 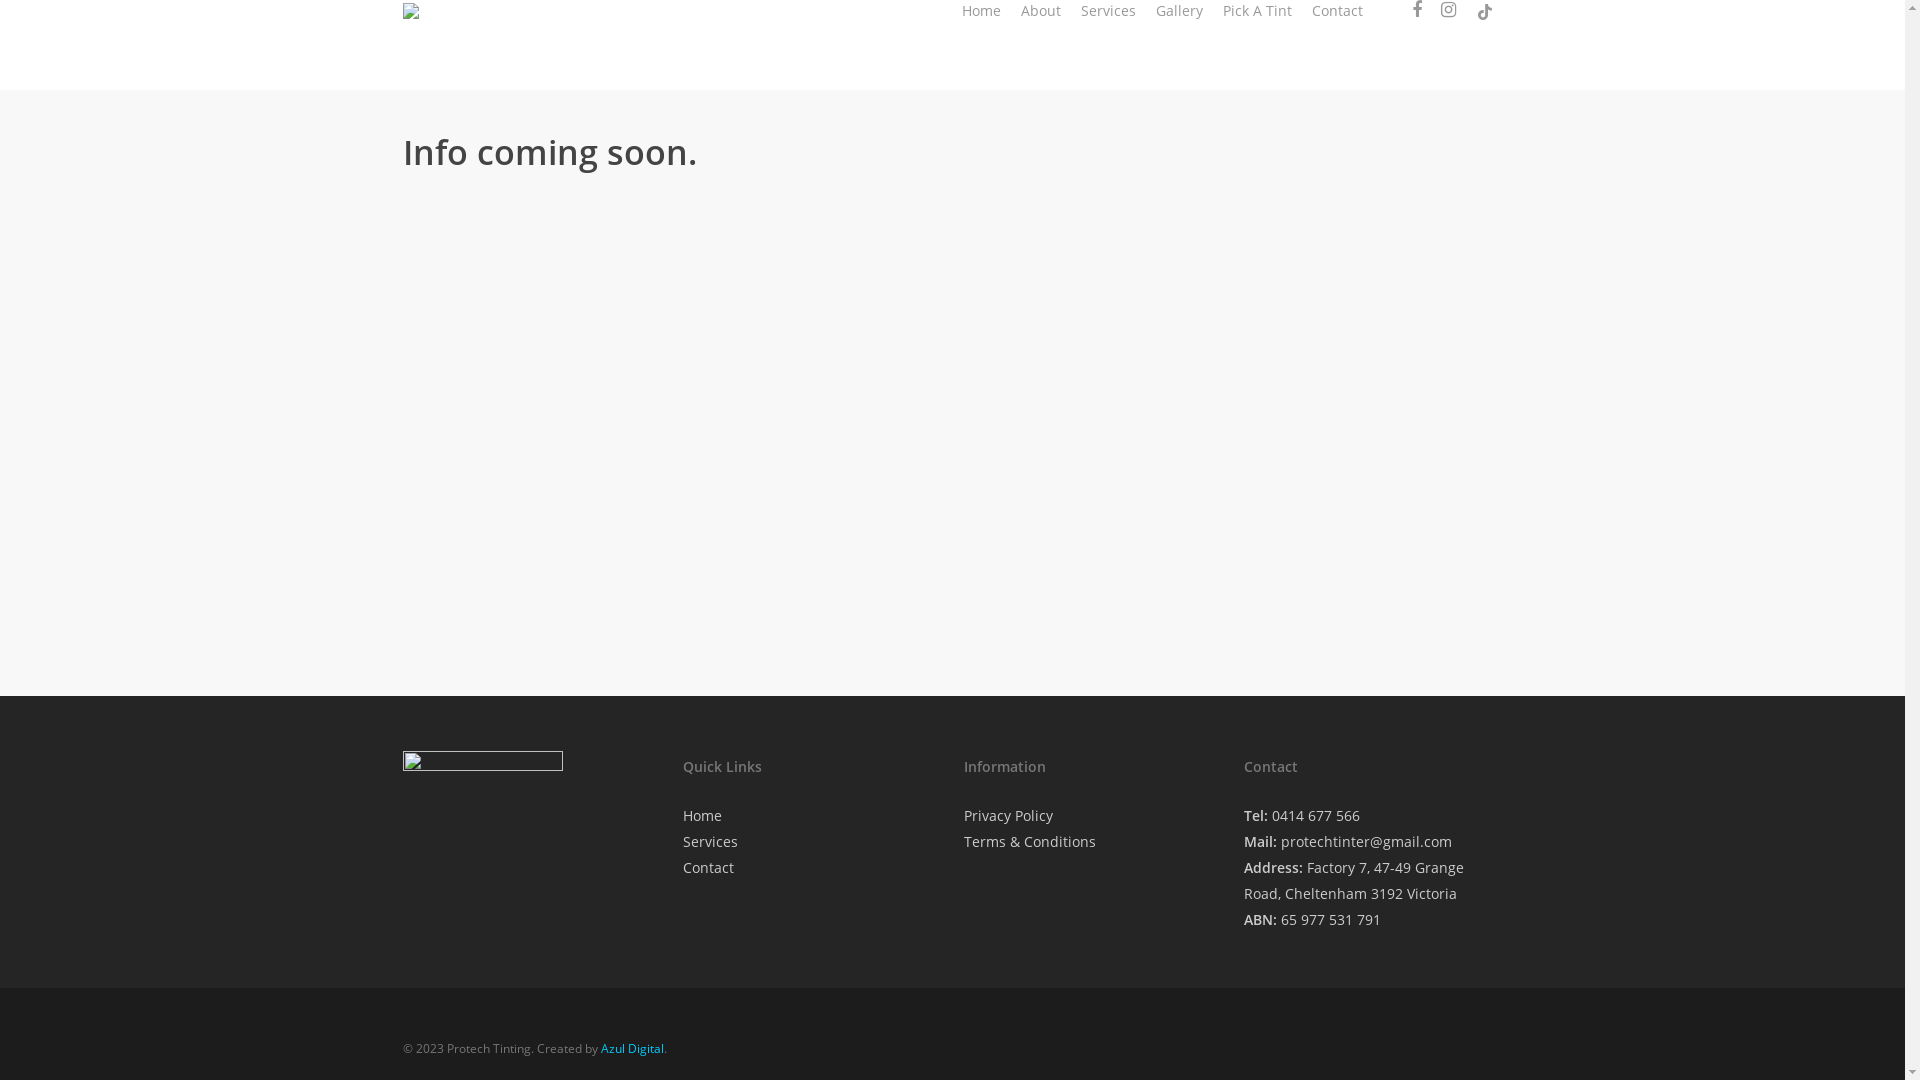 I want to click on Azul Digital, so click(x=632, y=1048).